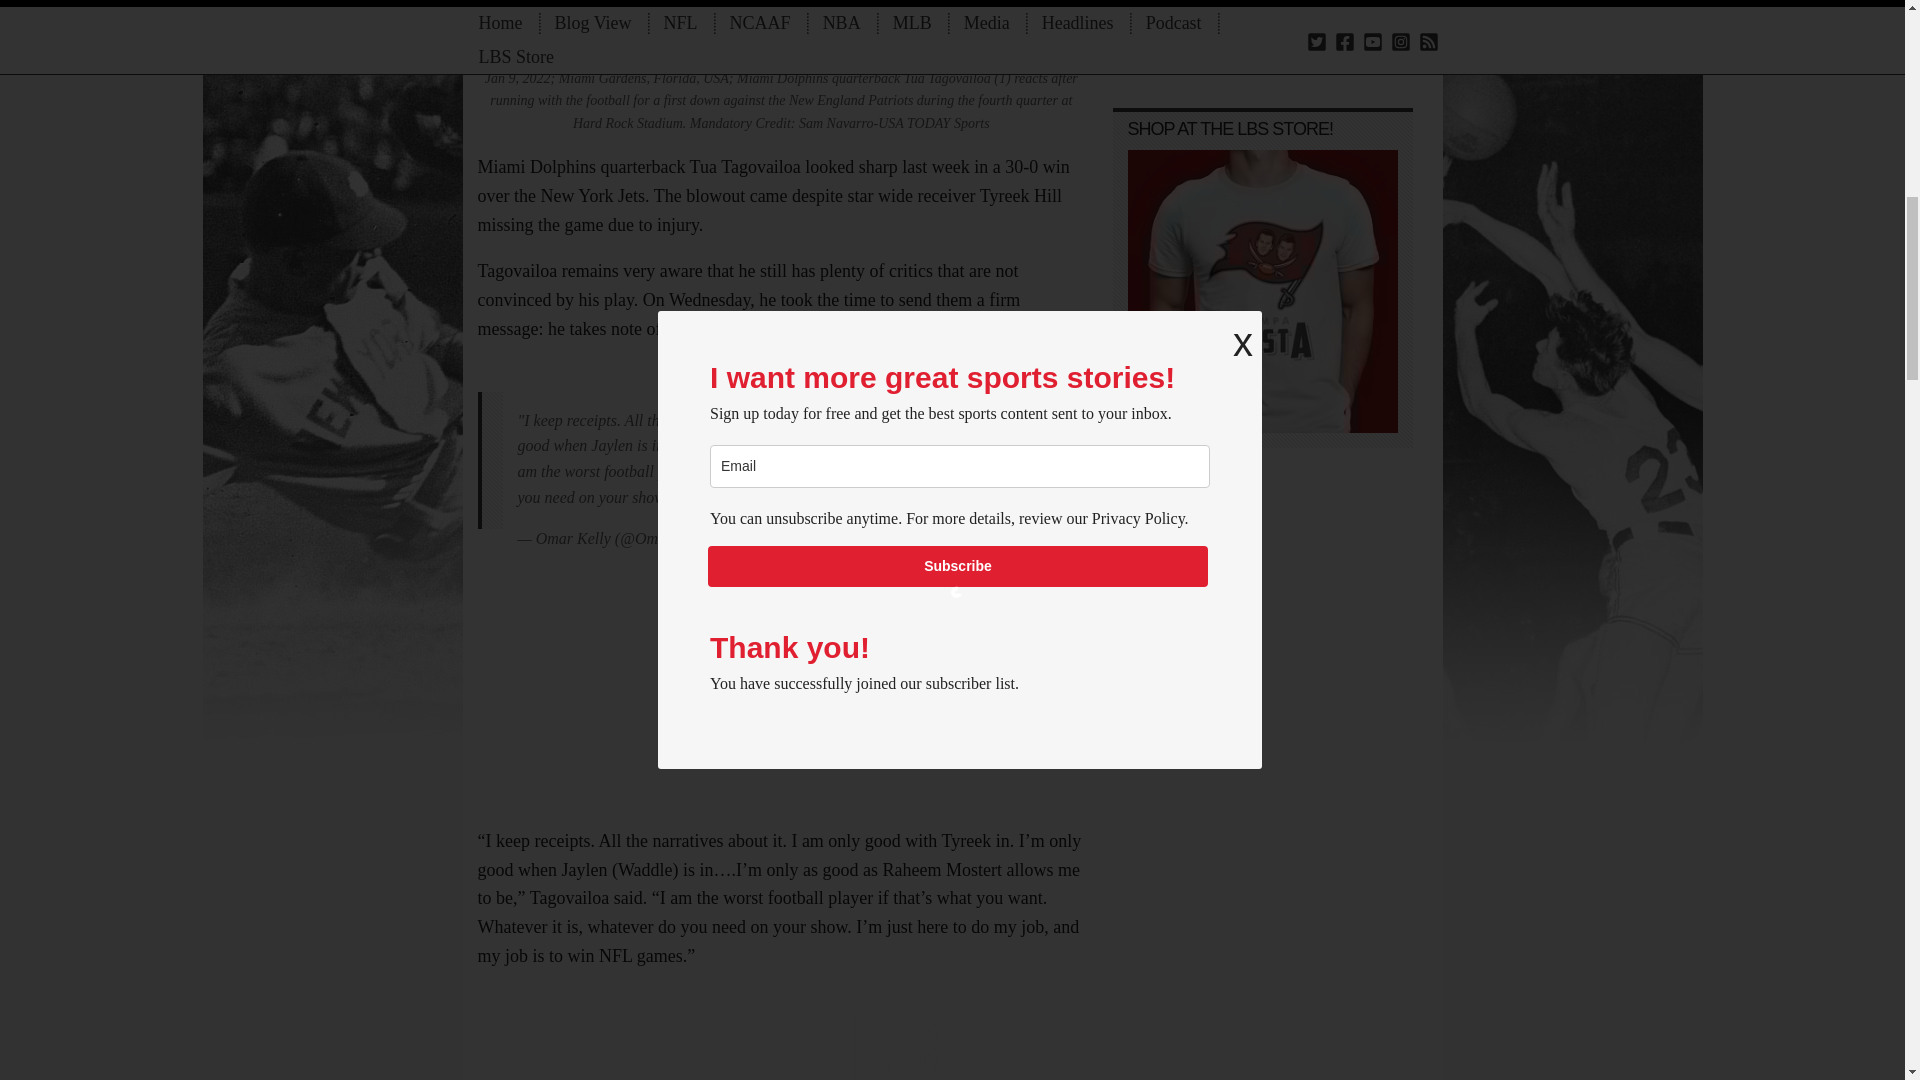 This screenshot has height=1080, width=1920. I want to click on 3rd party ad content, so click(788, 684).